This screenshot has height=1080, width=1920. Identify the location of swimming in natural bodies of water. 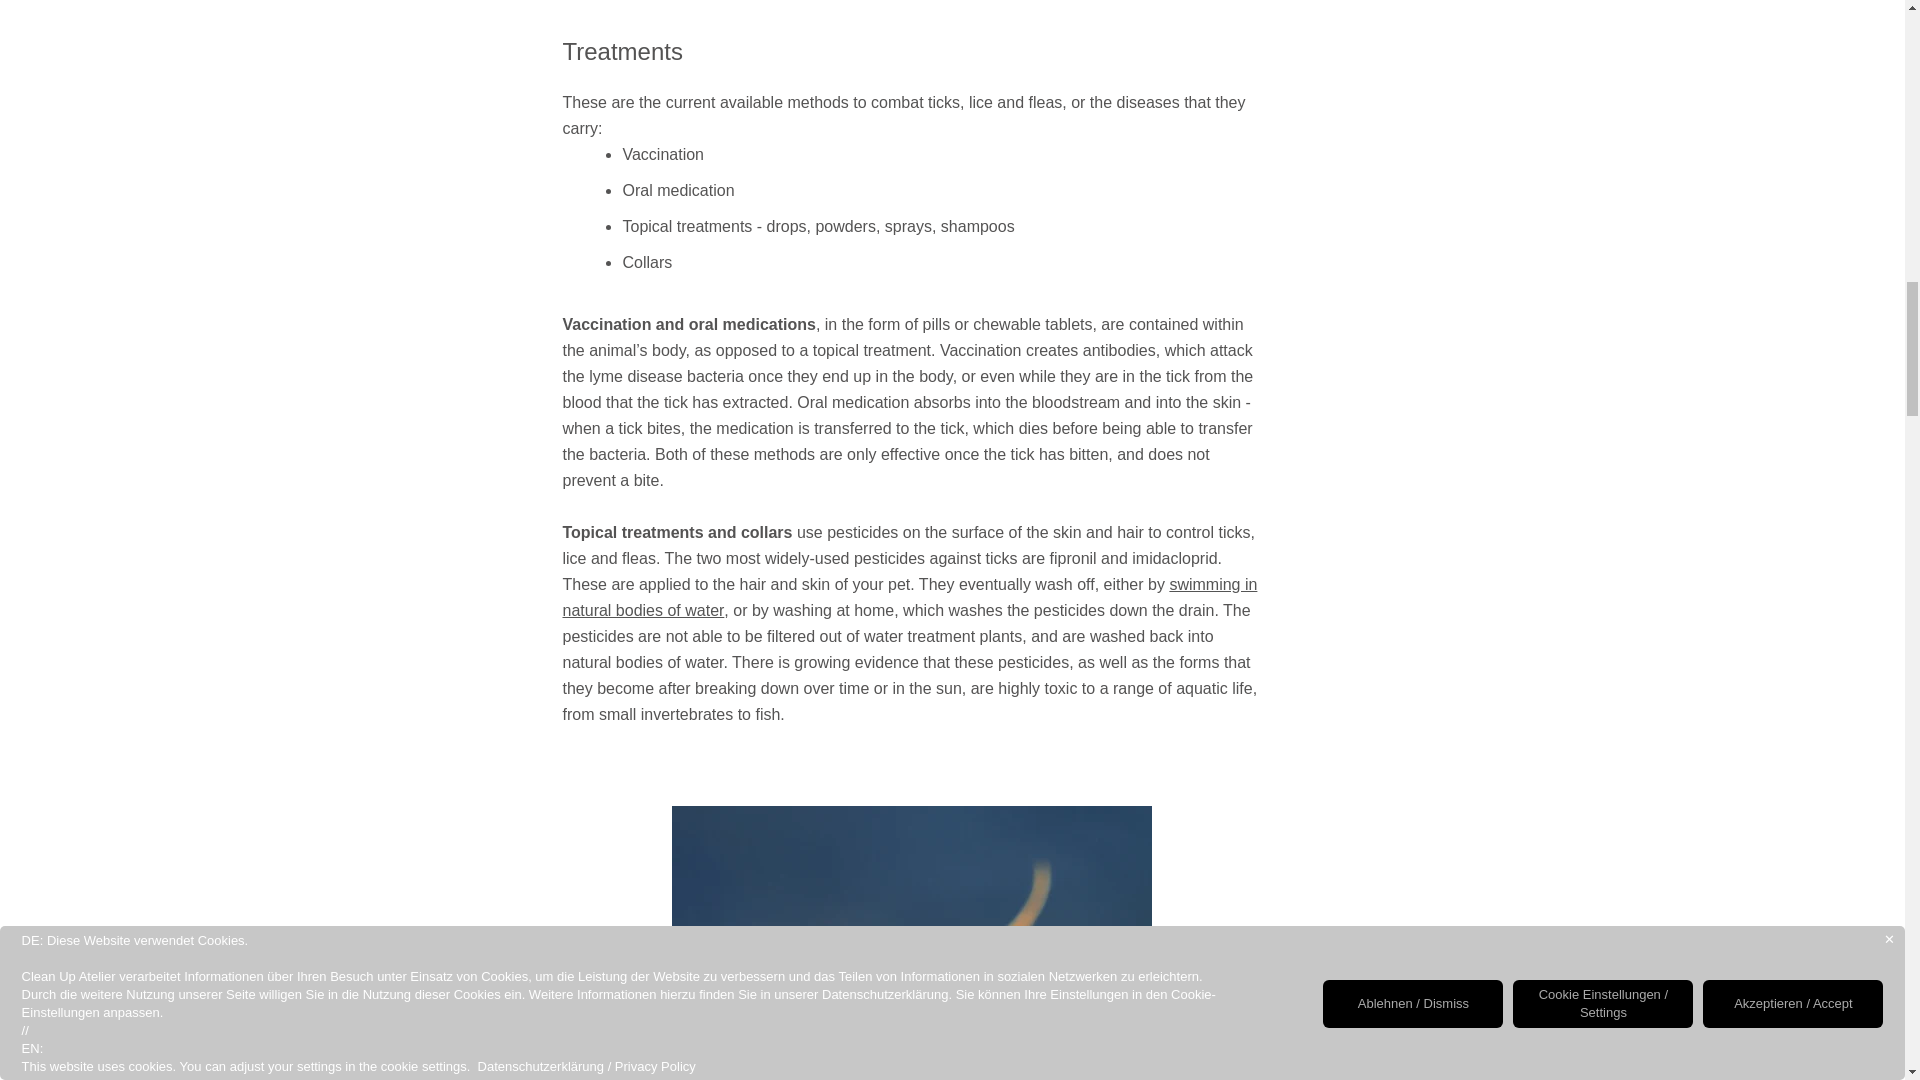
(910, 596).